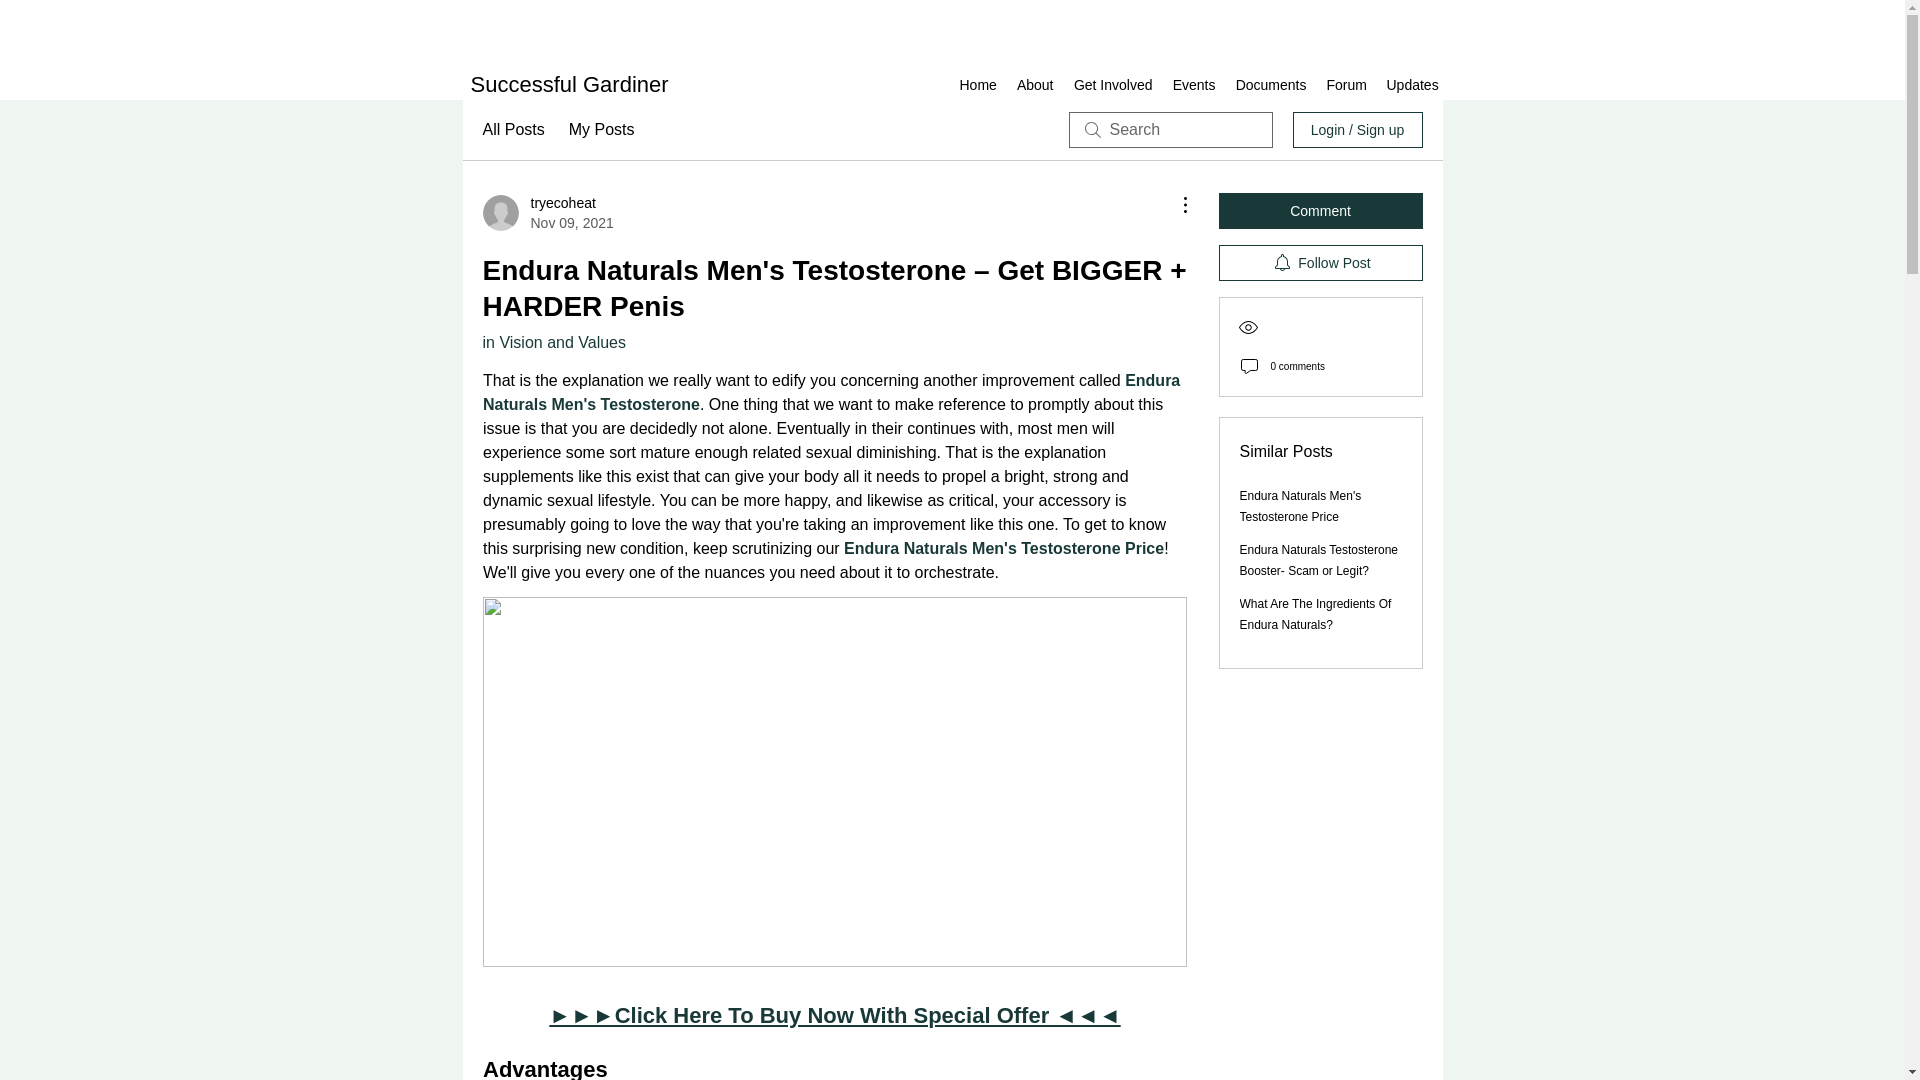 This screenshot has height=1080, width=1920. Describe the element at coordinates (1272, 85) in the screenshot. I see `Documents` at that location.